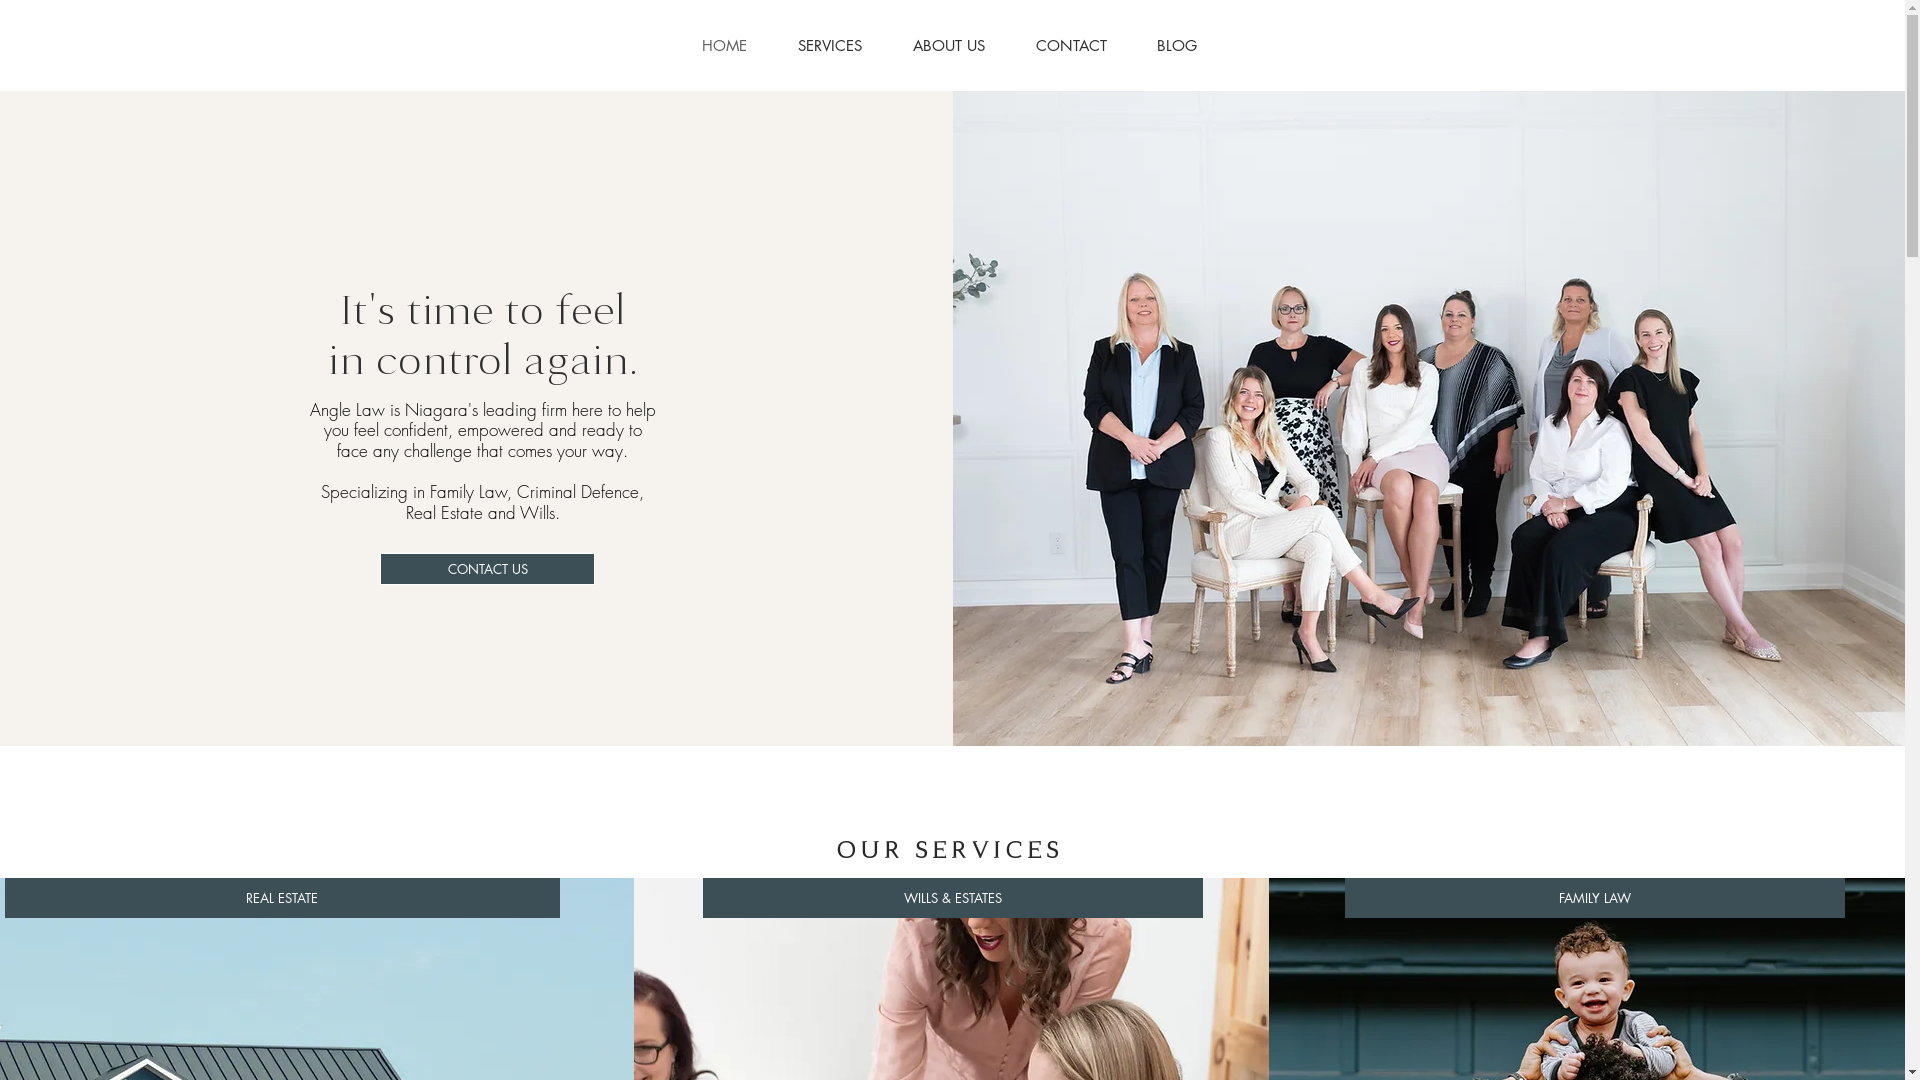 This screenshot has height=1080, width=1920. Describe the element at coordinates (282, 898) in the screenshot. I see `REAL ESTATE` at that location.